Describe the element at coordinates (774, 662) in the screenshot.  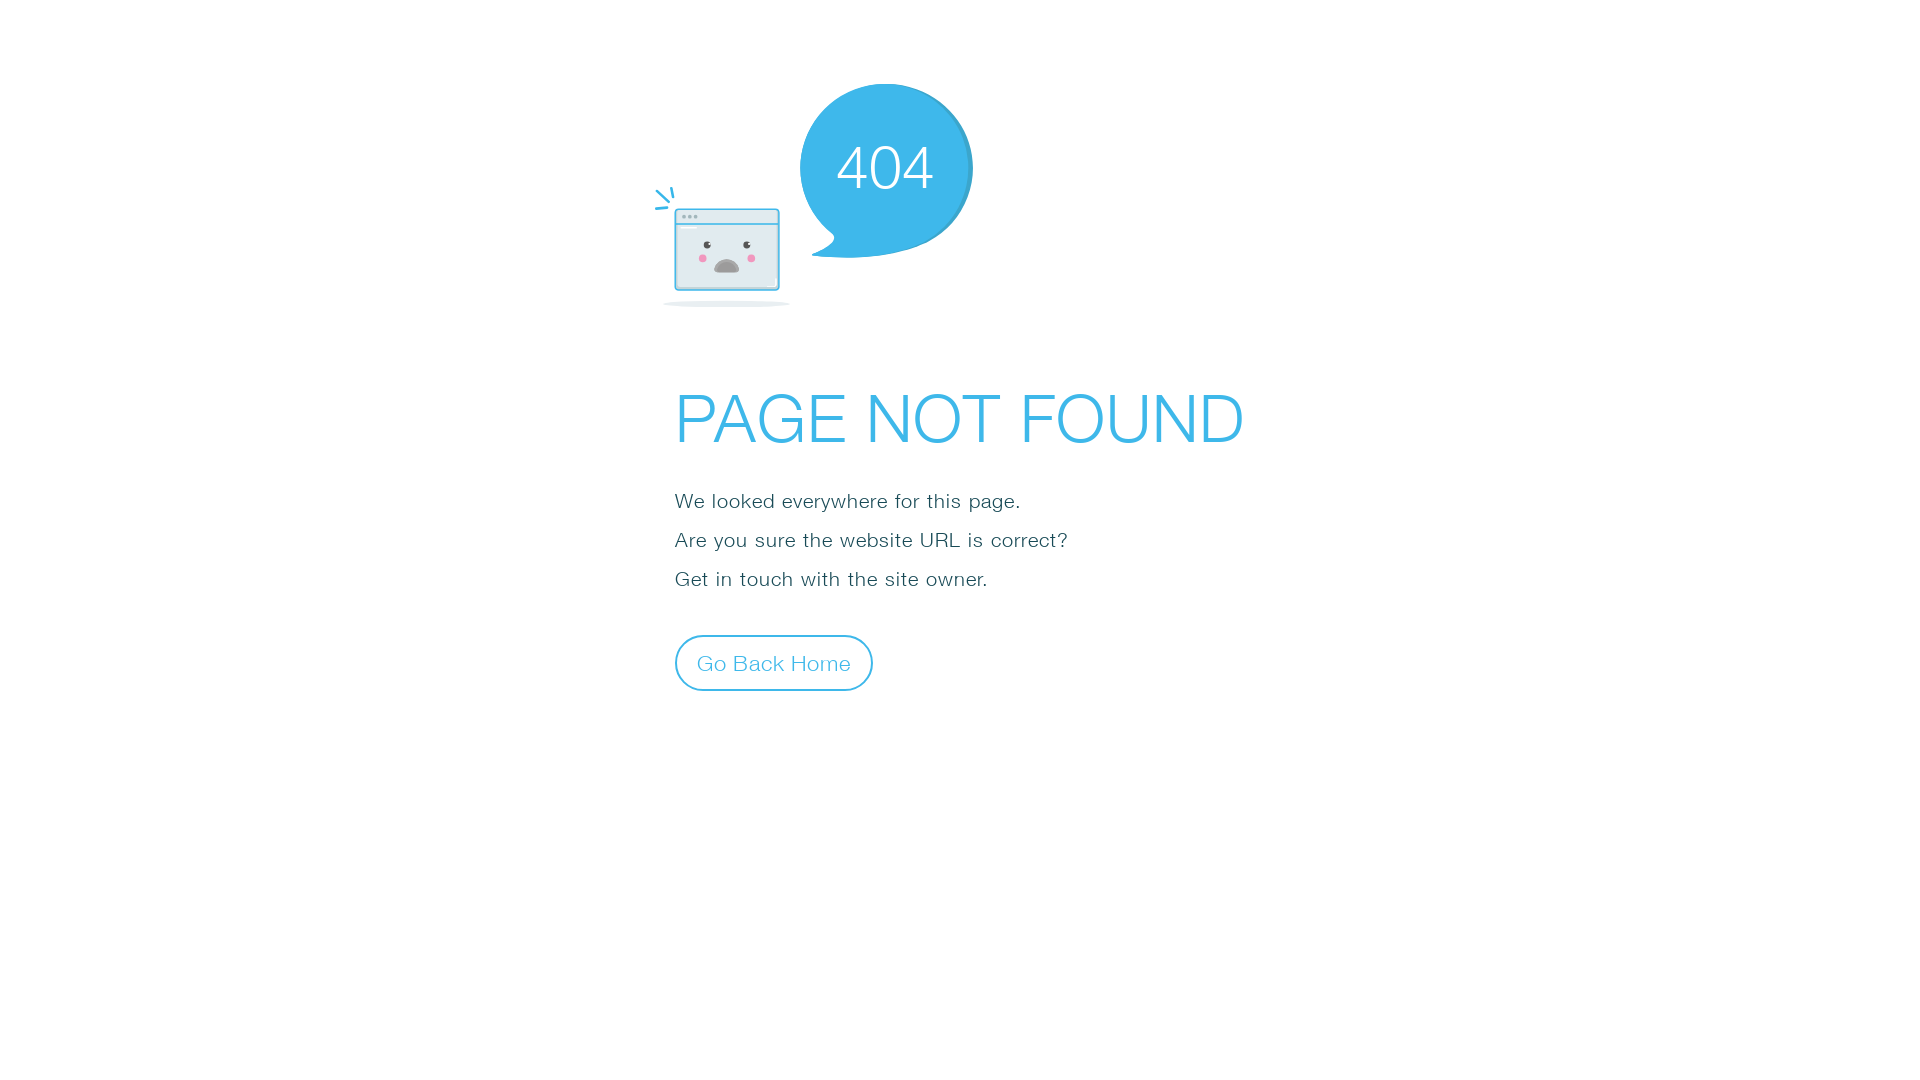
I see `Go Back Home` at that location.